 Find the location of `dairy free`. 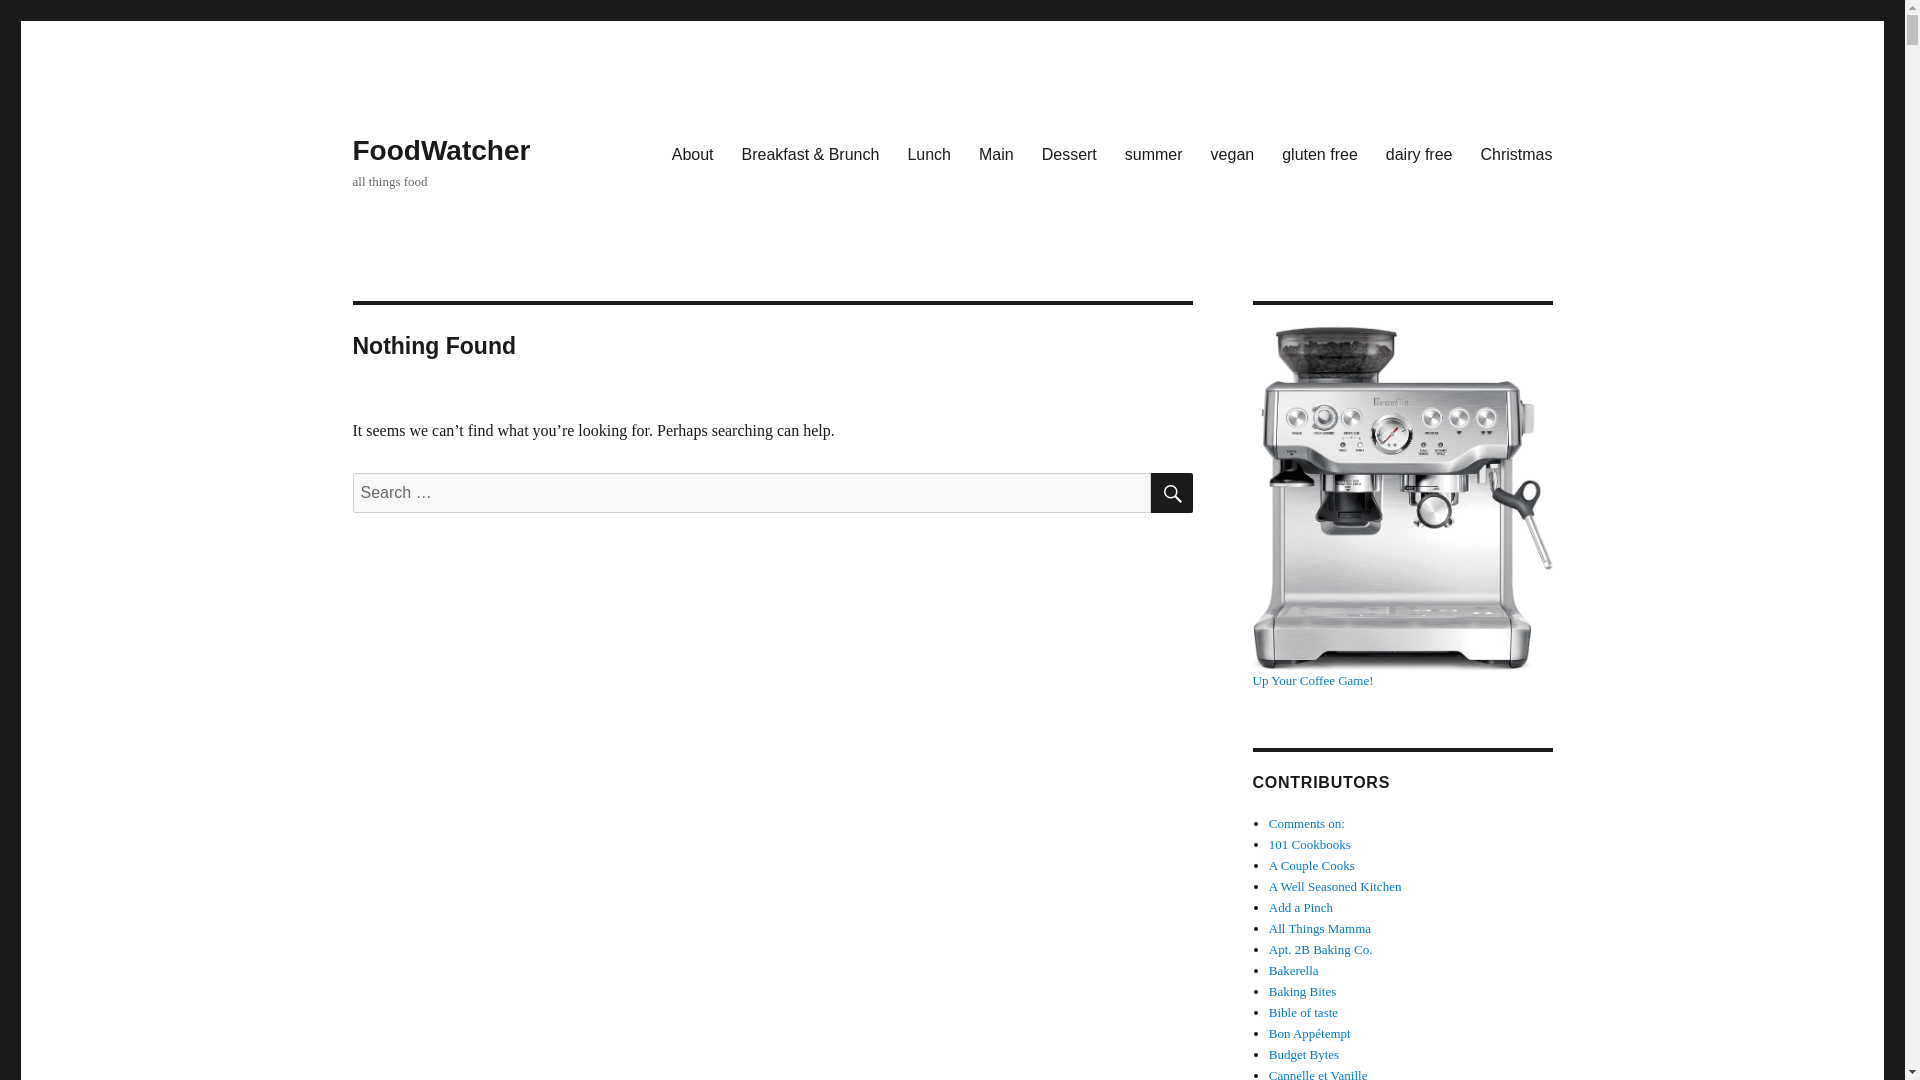

dairy free is located at coordinates (1419, 153).